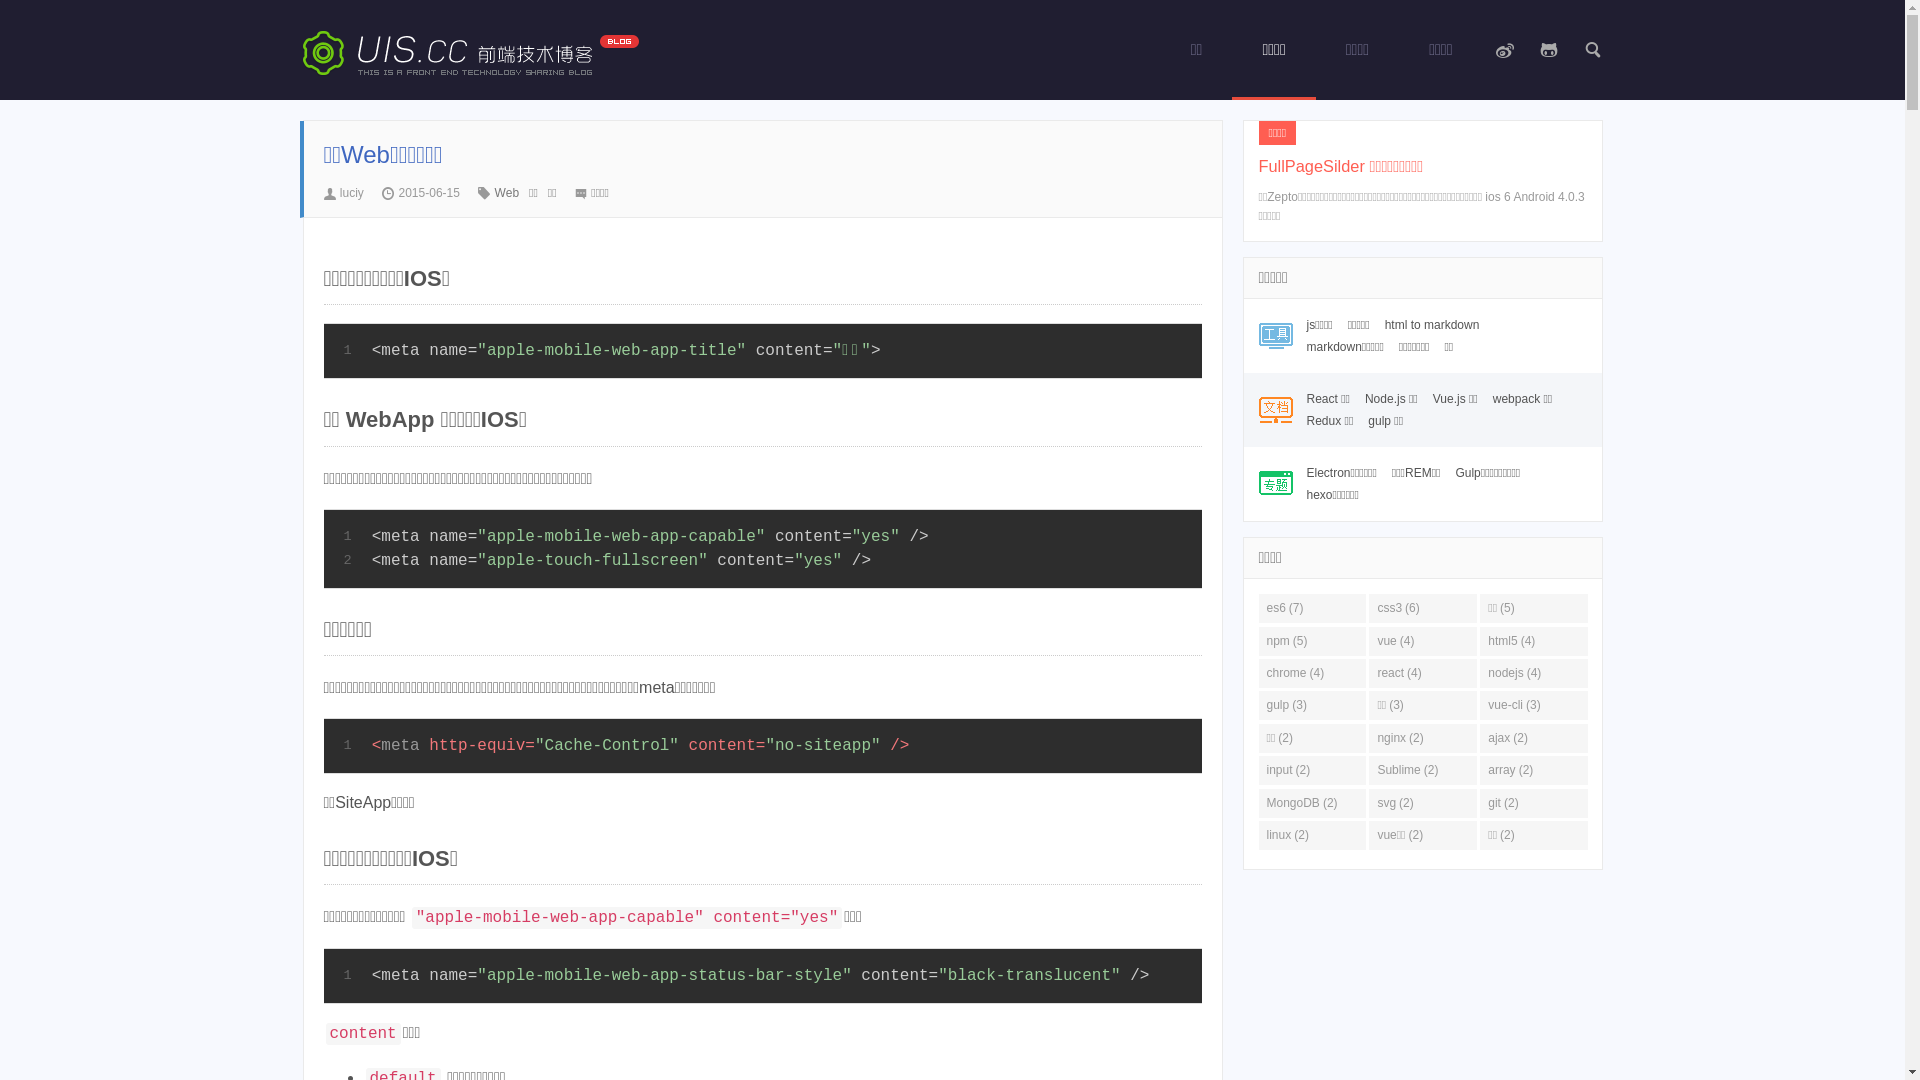 This screenshot has width=1920, height=1080. What do you see at coordinates (1534, 804) in the screenshot?
I see `git2` at bounding box center [1534, 804].